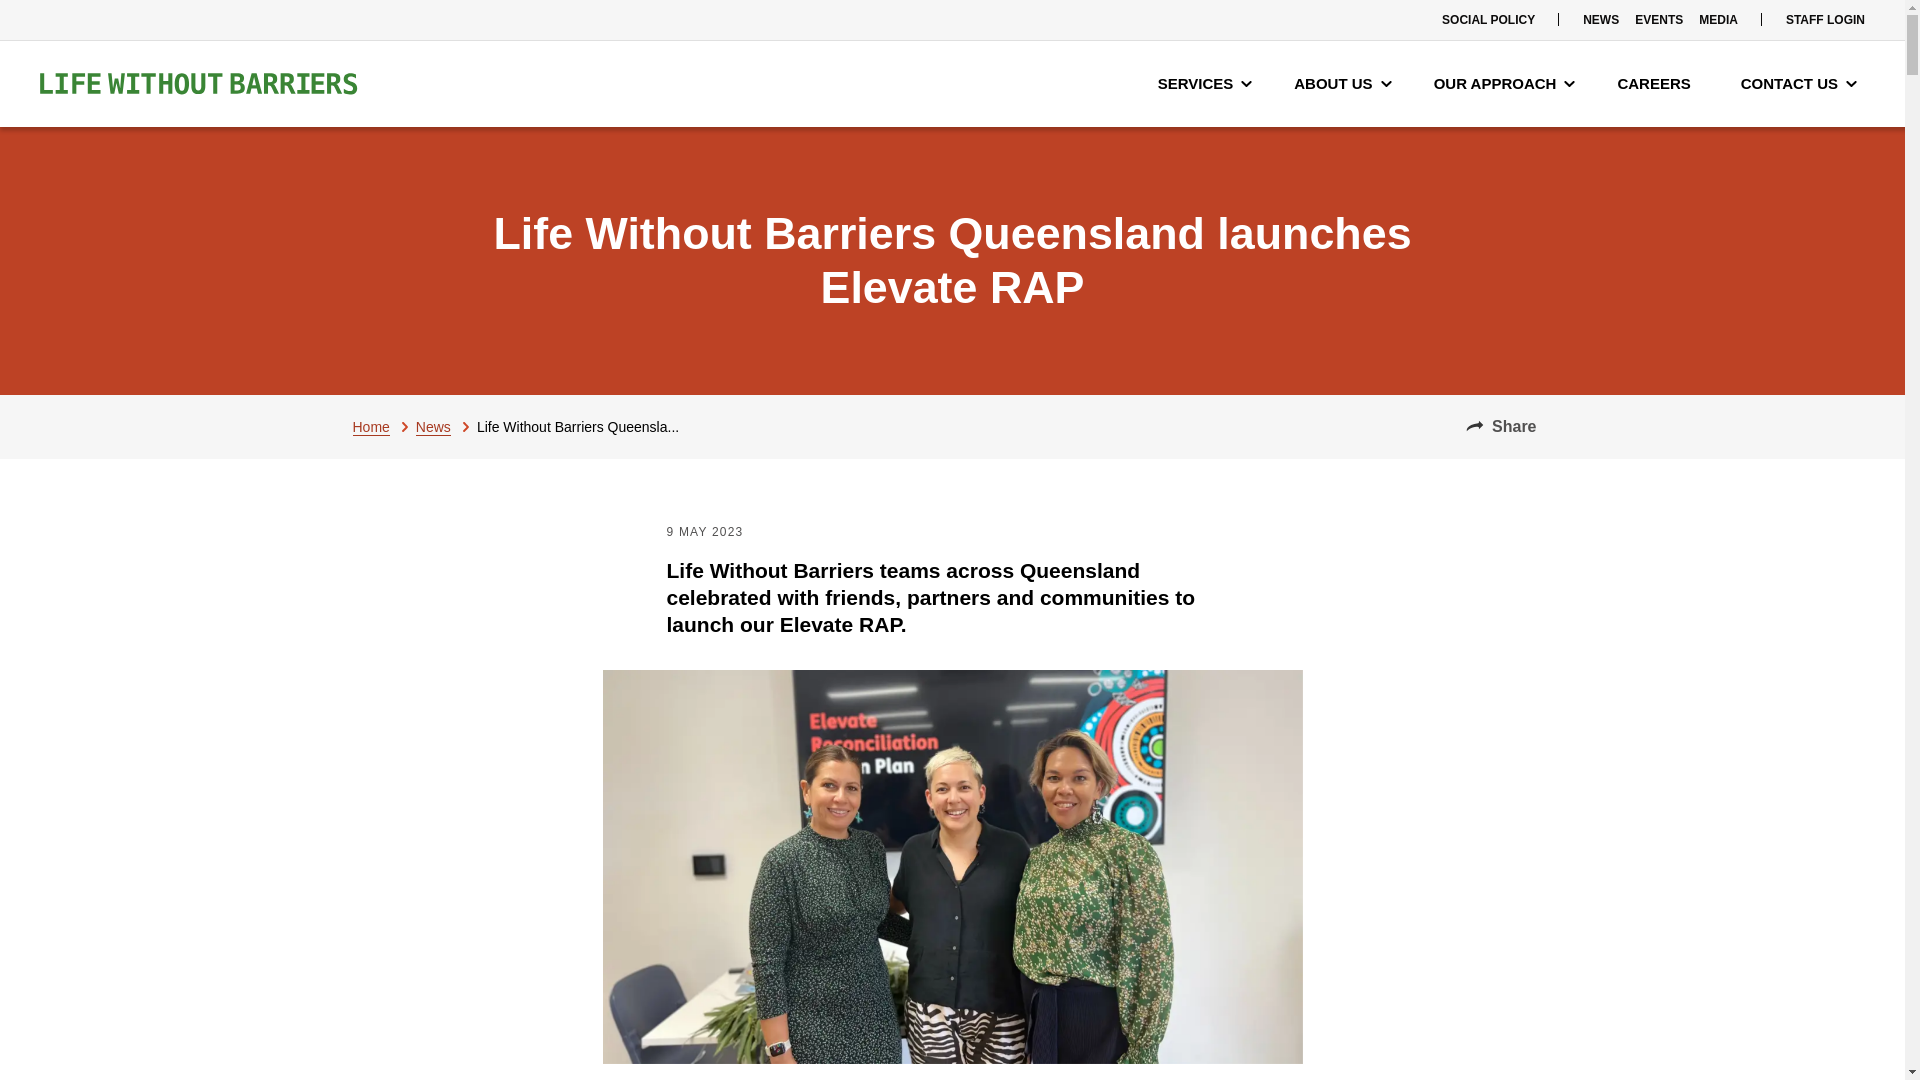  Describe the element at coordinates (1658, 84) in the screenshot. I see `Careers` at that location.